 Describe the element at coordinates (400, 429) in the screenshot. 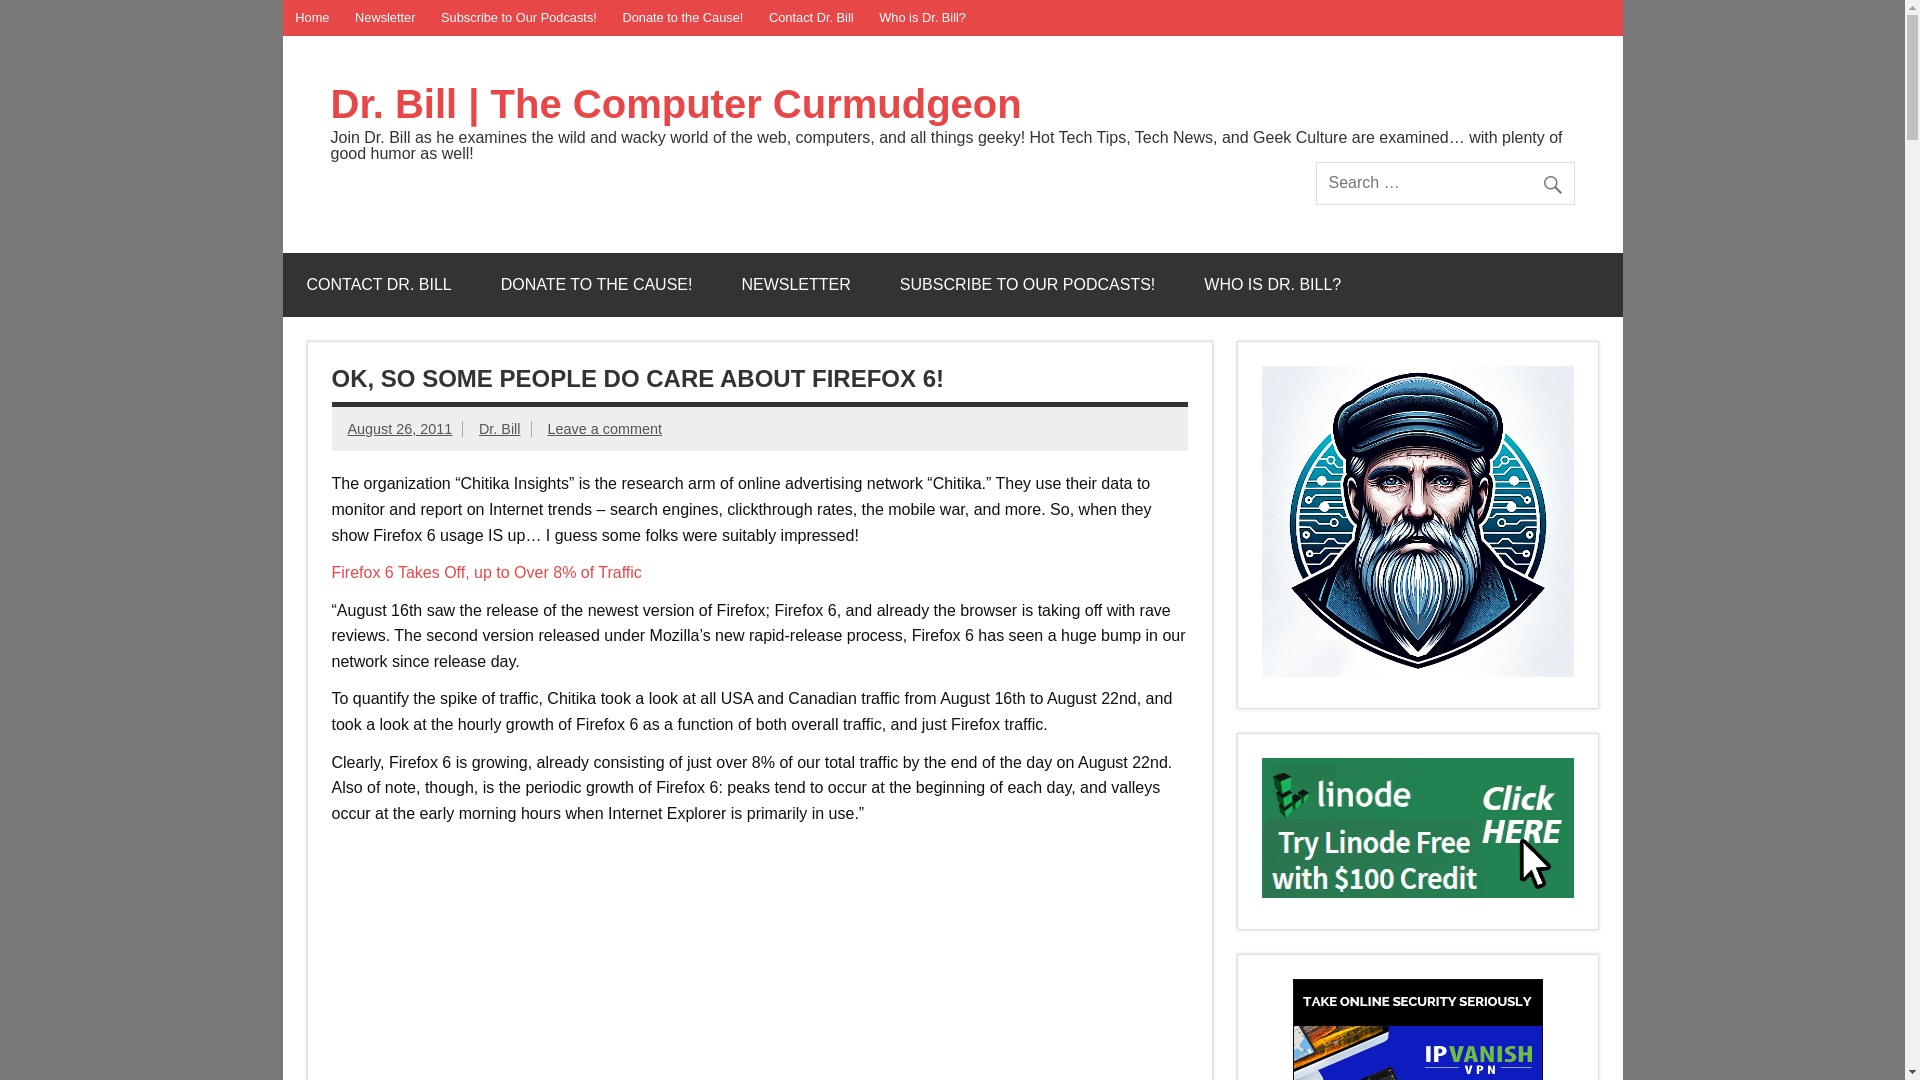

I see `August 26, 2011` at that location.